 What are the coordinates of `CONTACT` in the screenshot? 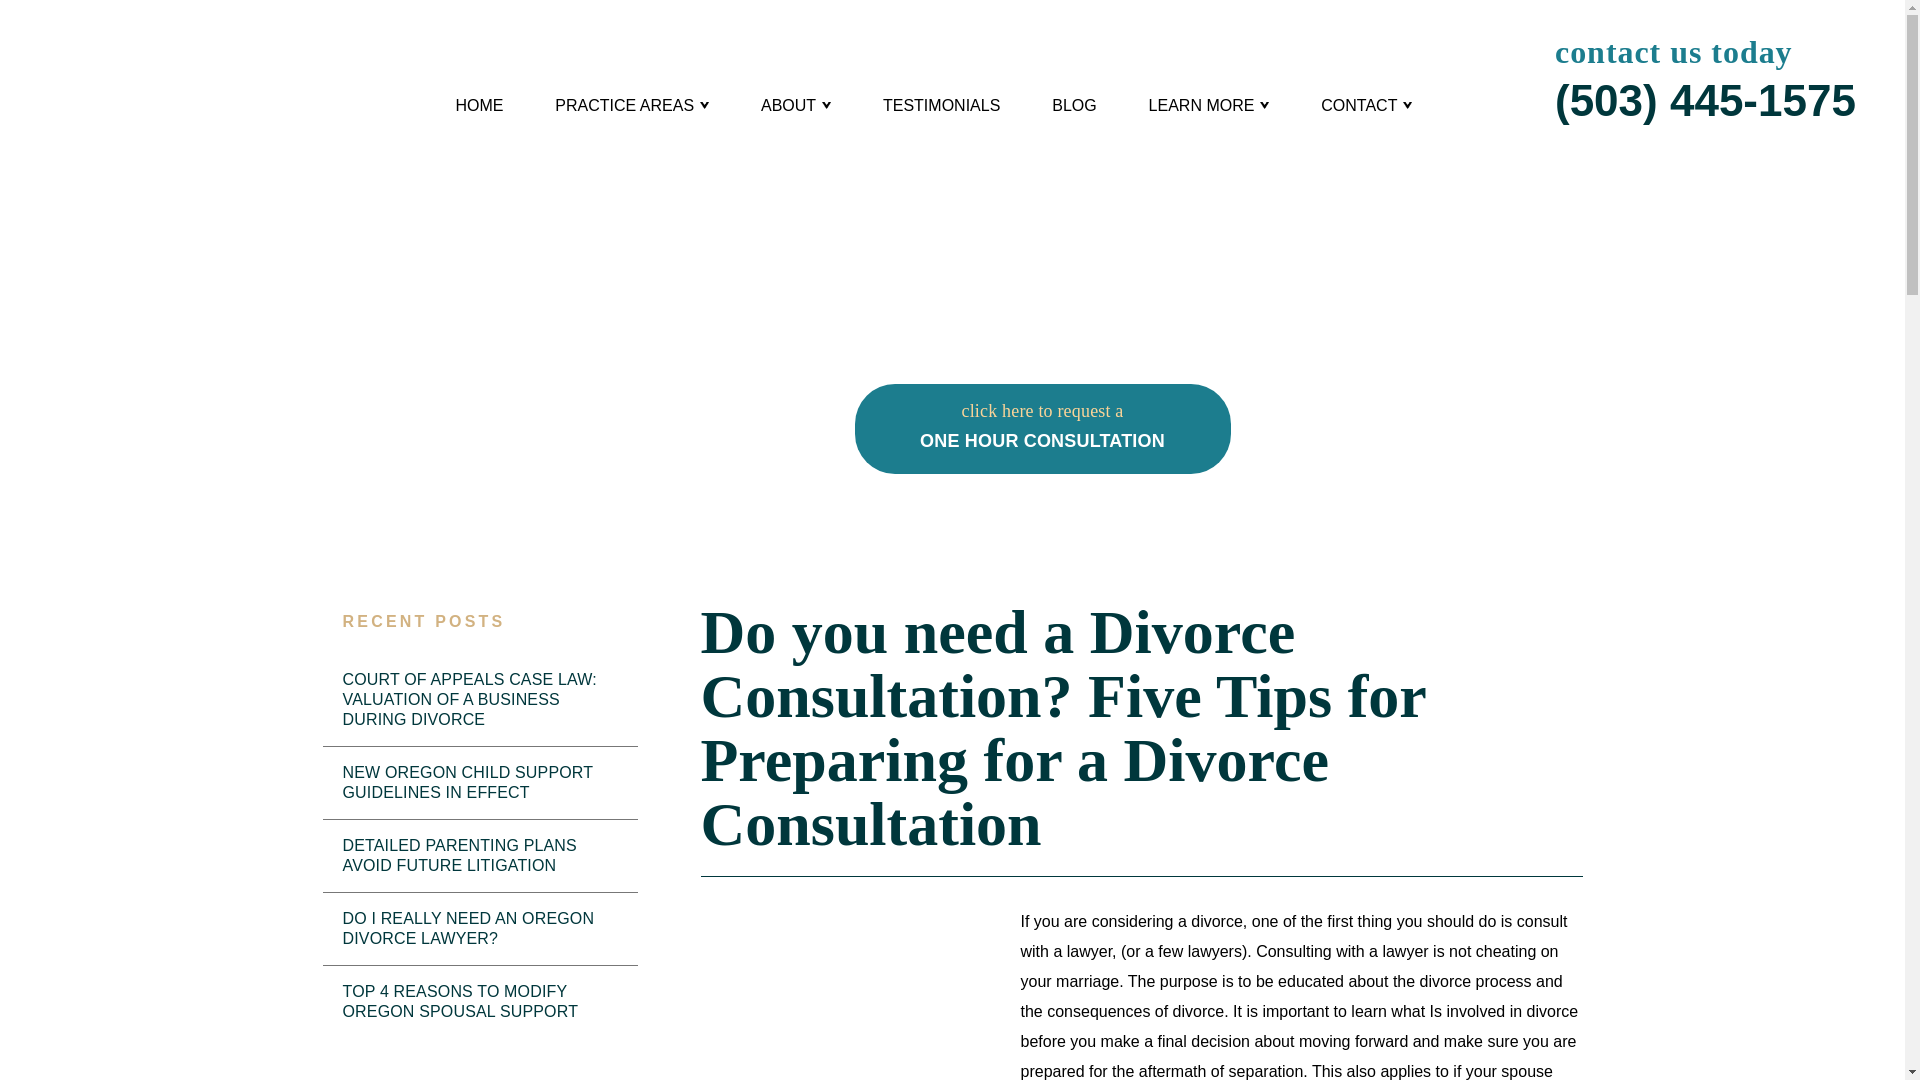 It's located at (1366, 113).